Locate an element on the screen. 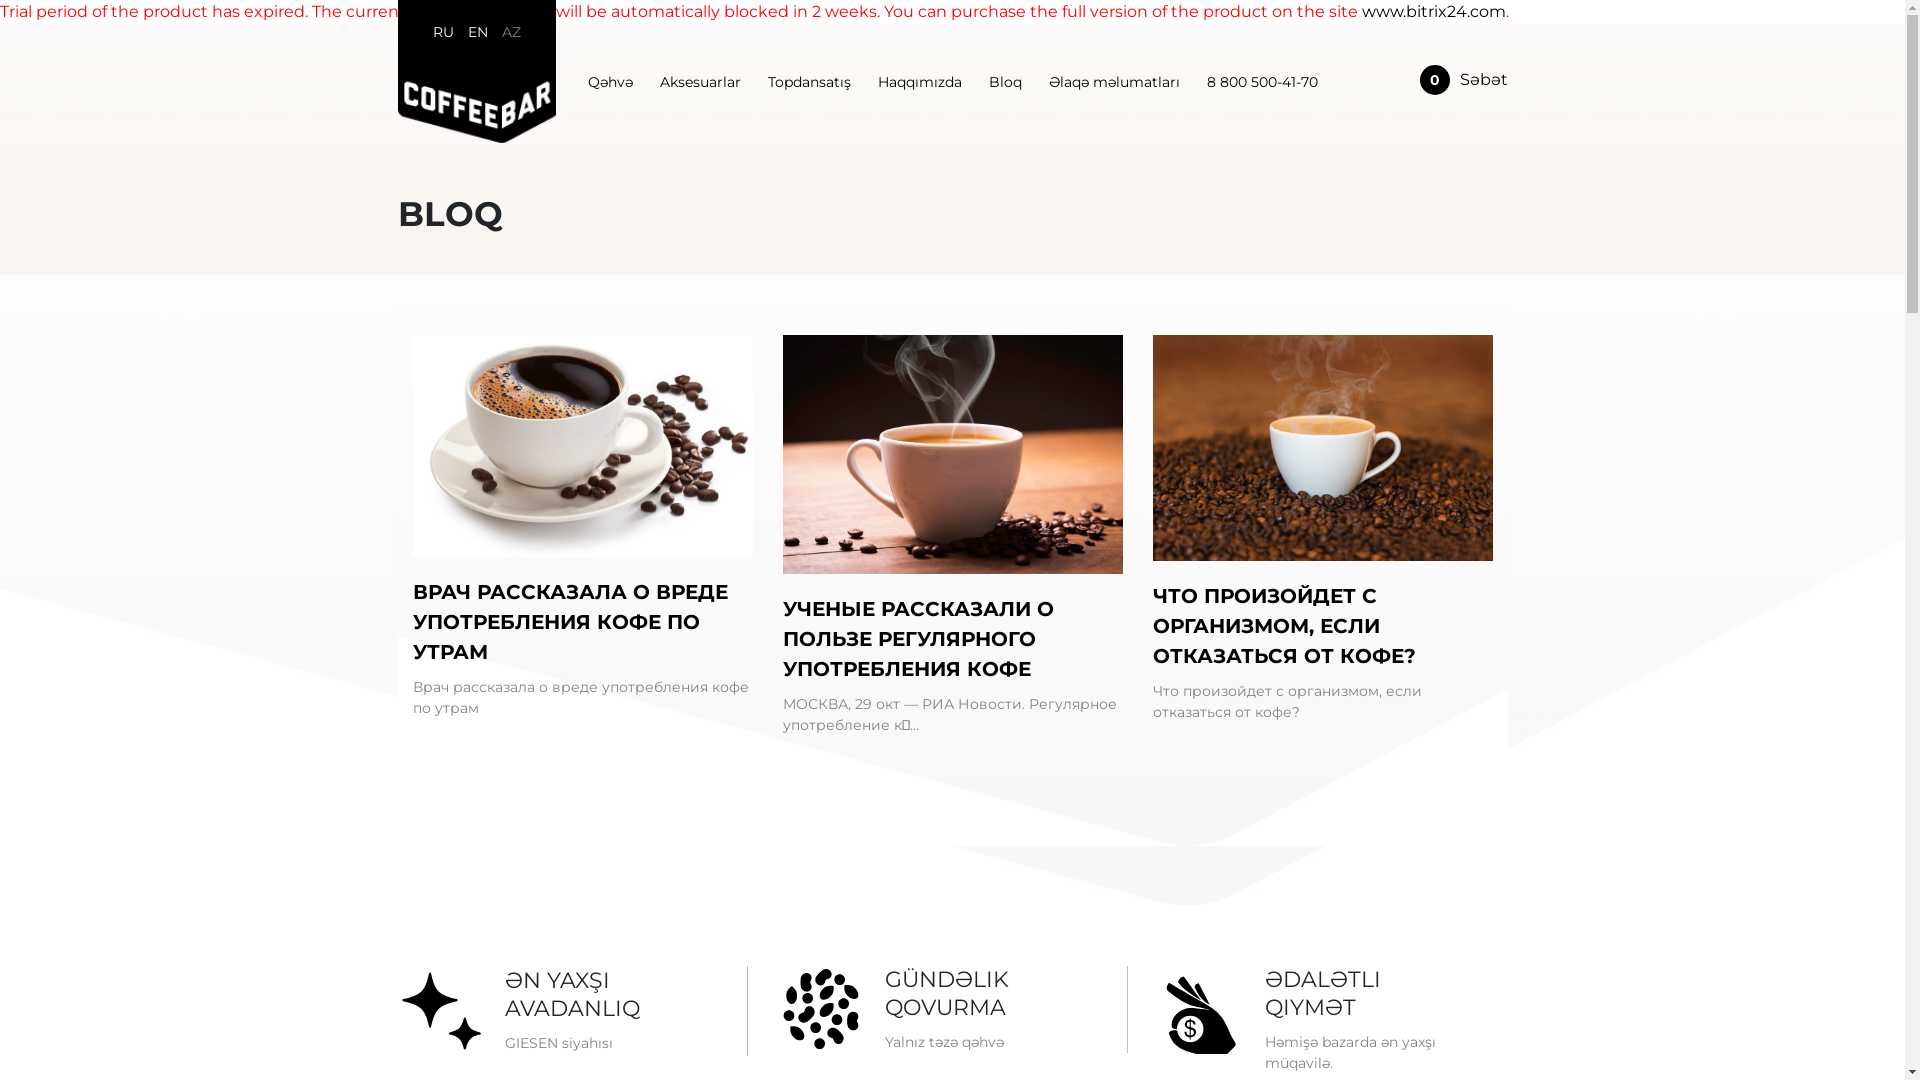 This screenshot has width=1920, height=1080. RU is located at coordinates (442, 32).